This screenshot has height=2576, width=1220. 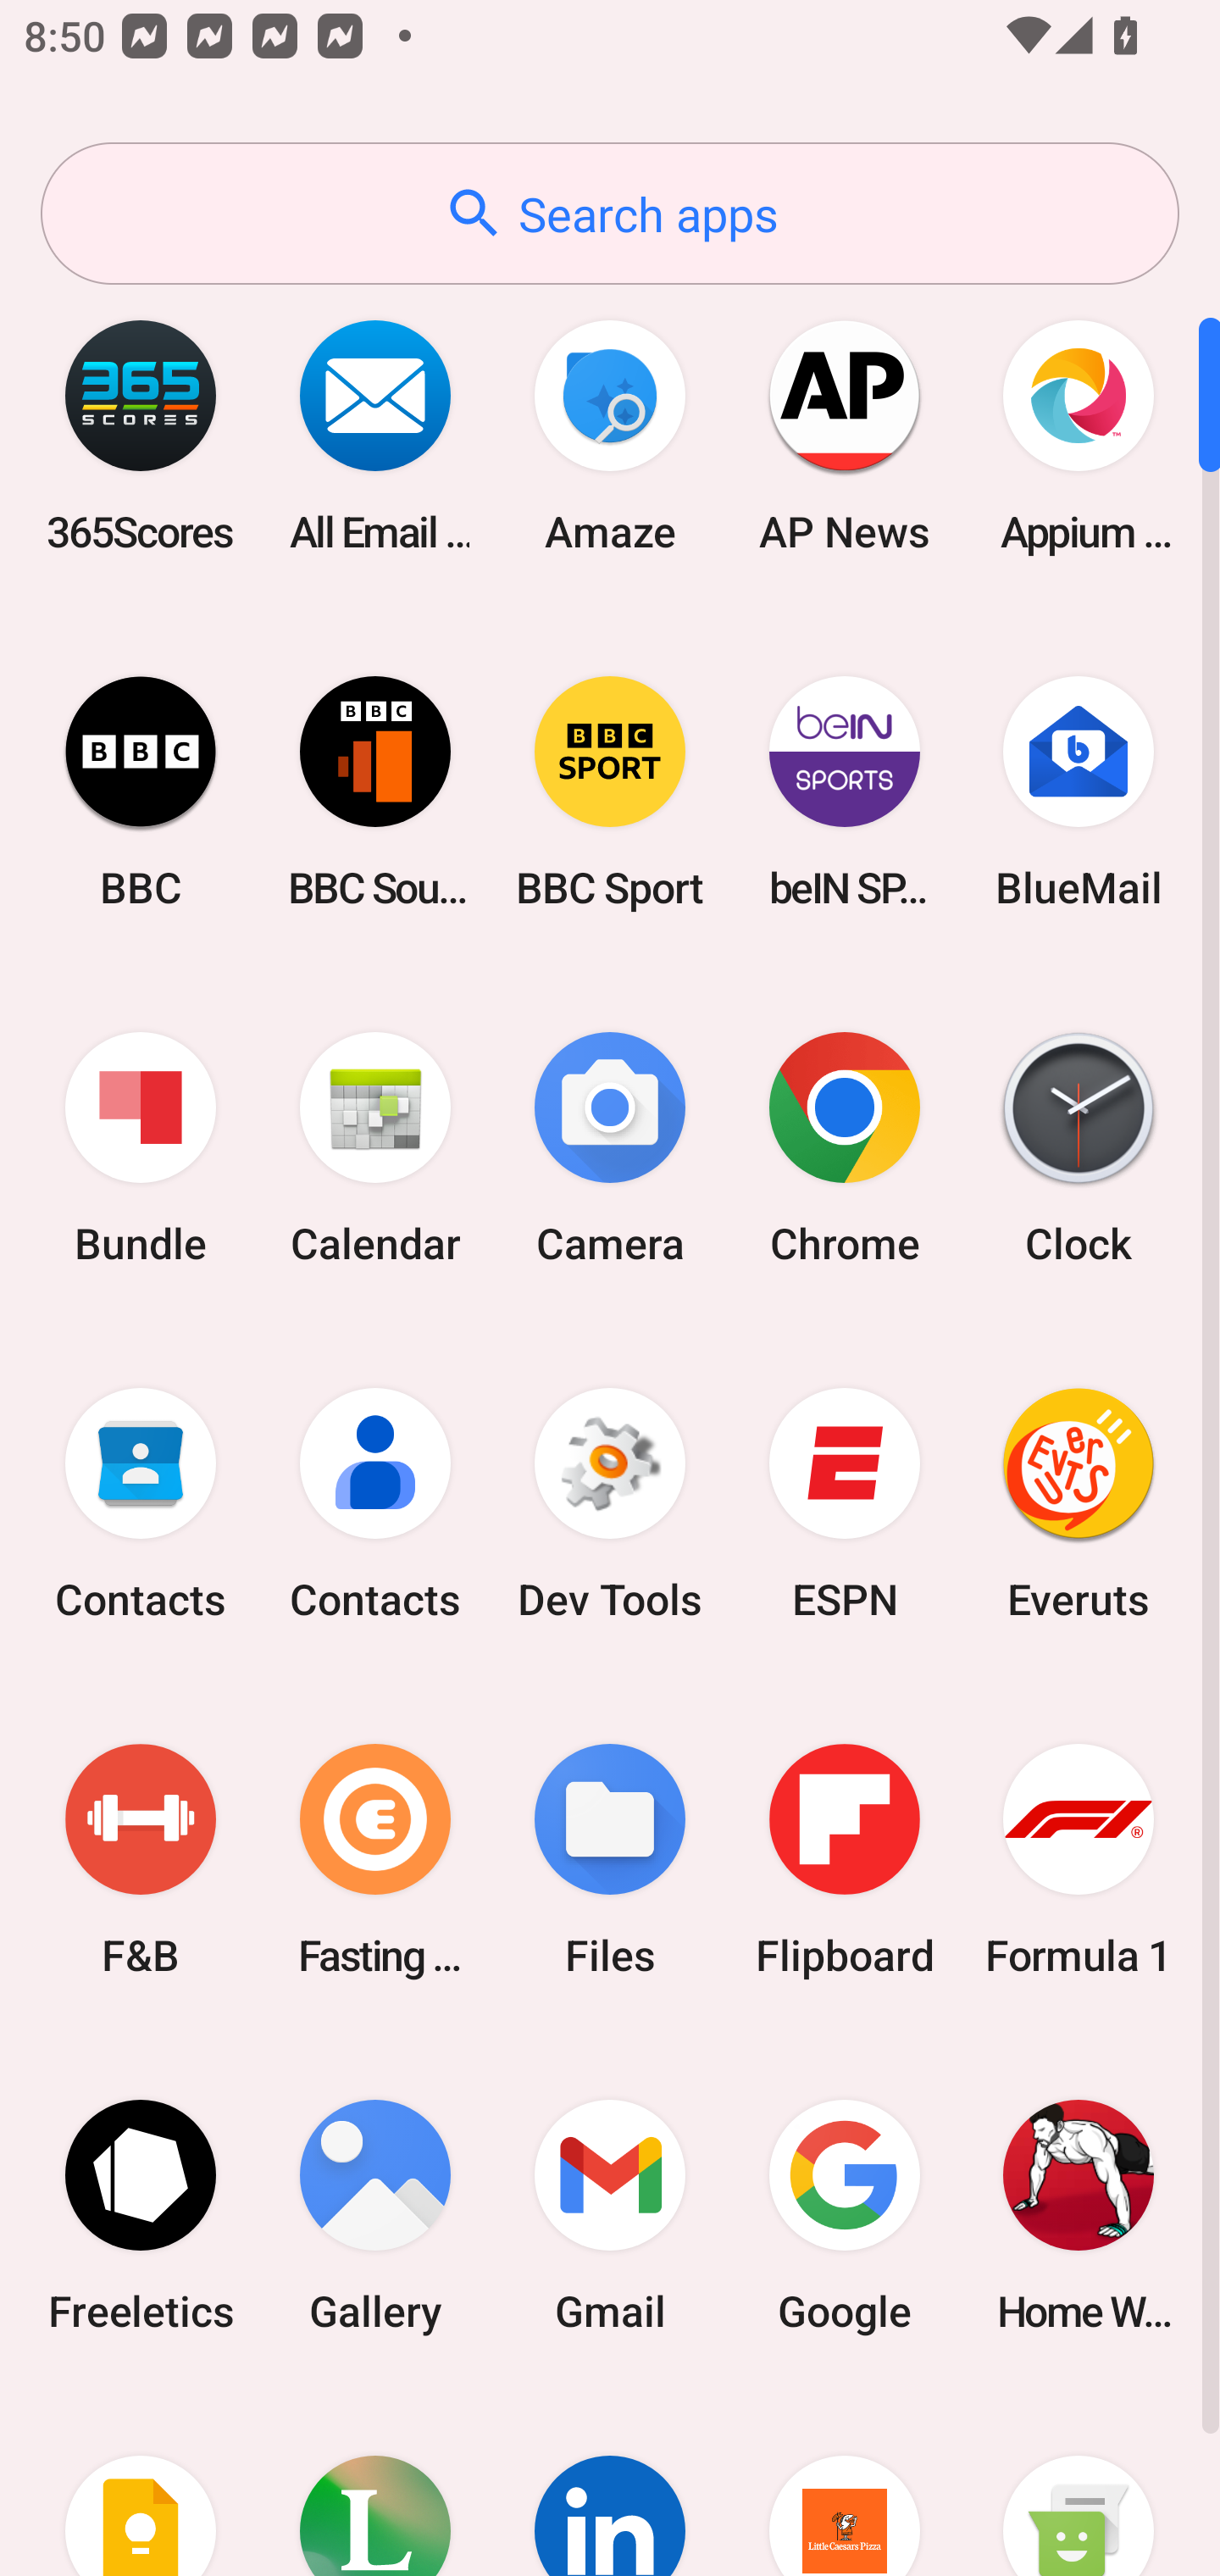 I want to click on BlueMail, so click(x=1079, y=791).